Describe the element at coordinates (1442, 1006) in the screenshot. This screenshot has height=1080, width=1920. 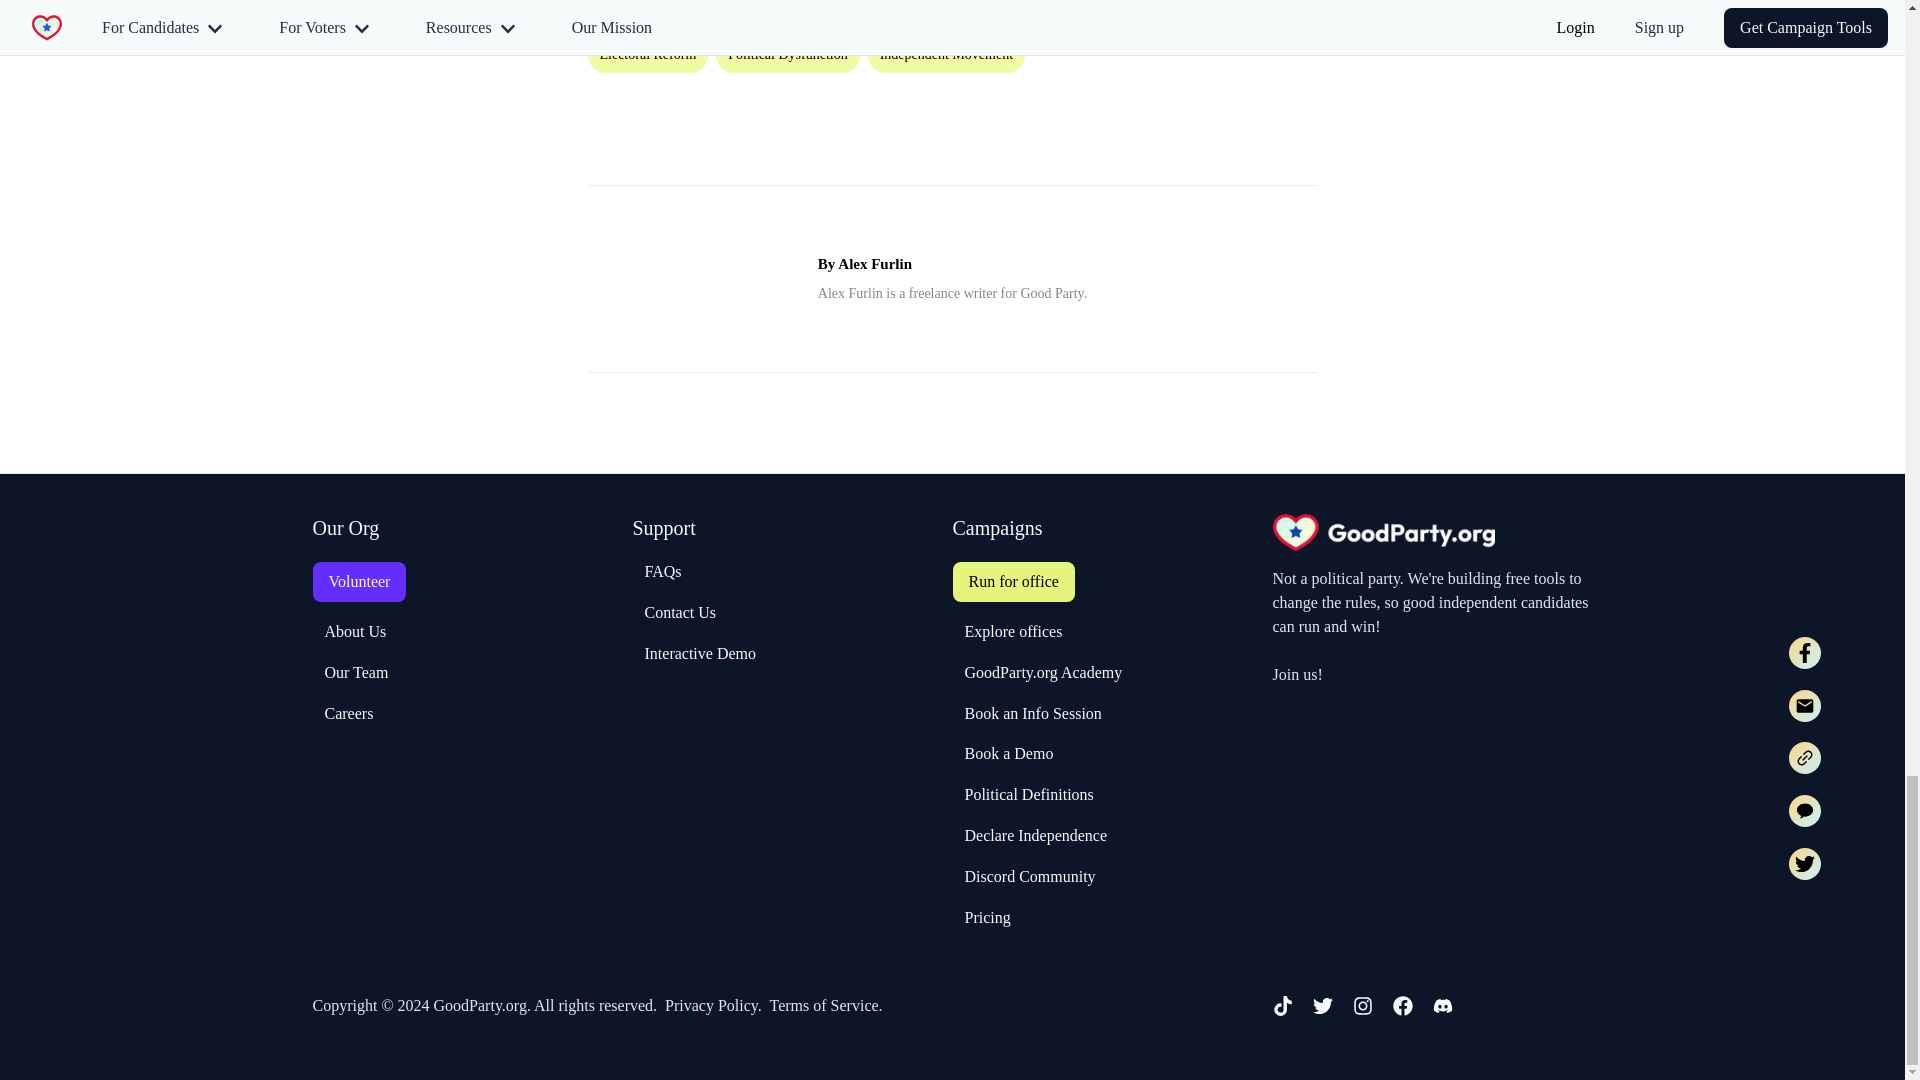
I see `Discord` at that location.